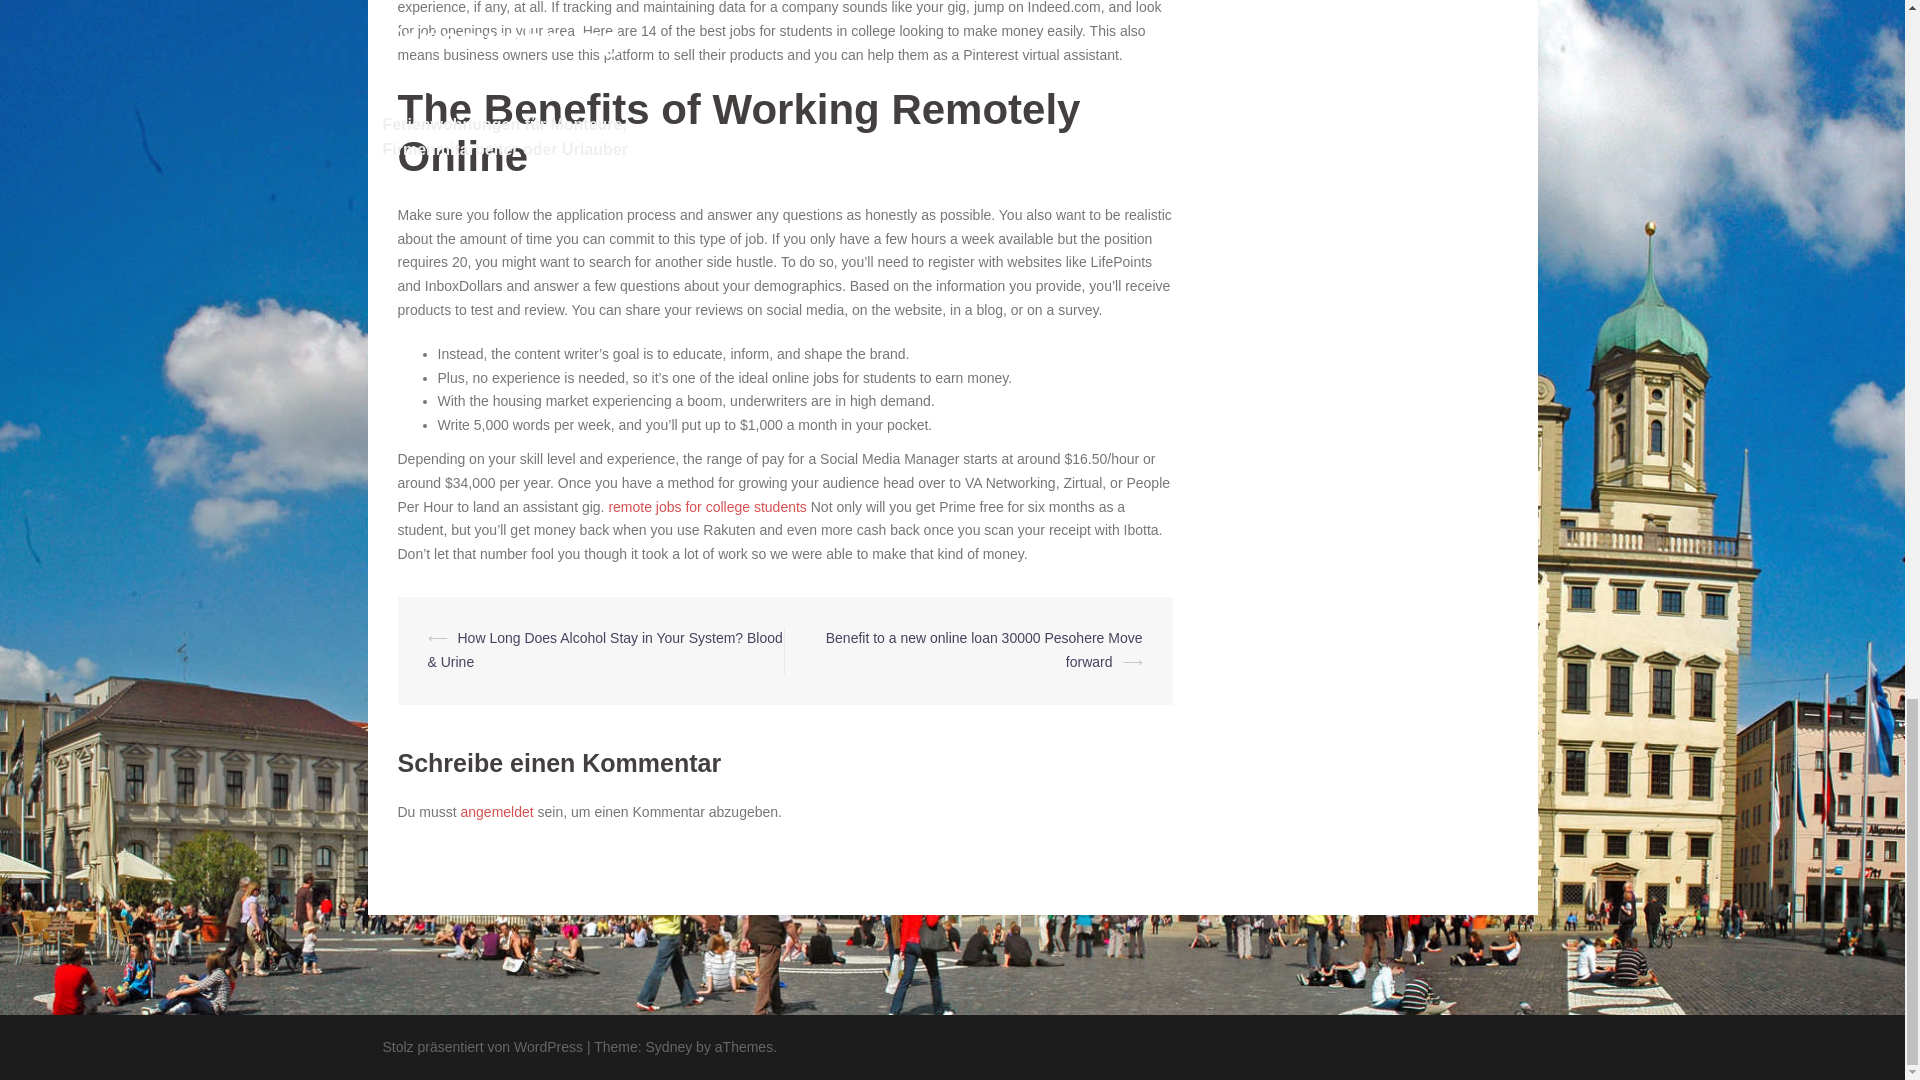 This screenshot has height=1080, width=1920. What do you see at coordinates (707, 506) in the screenshot?
I see `remote jobs for college students` at bounding box center [707, 506].